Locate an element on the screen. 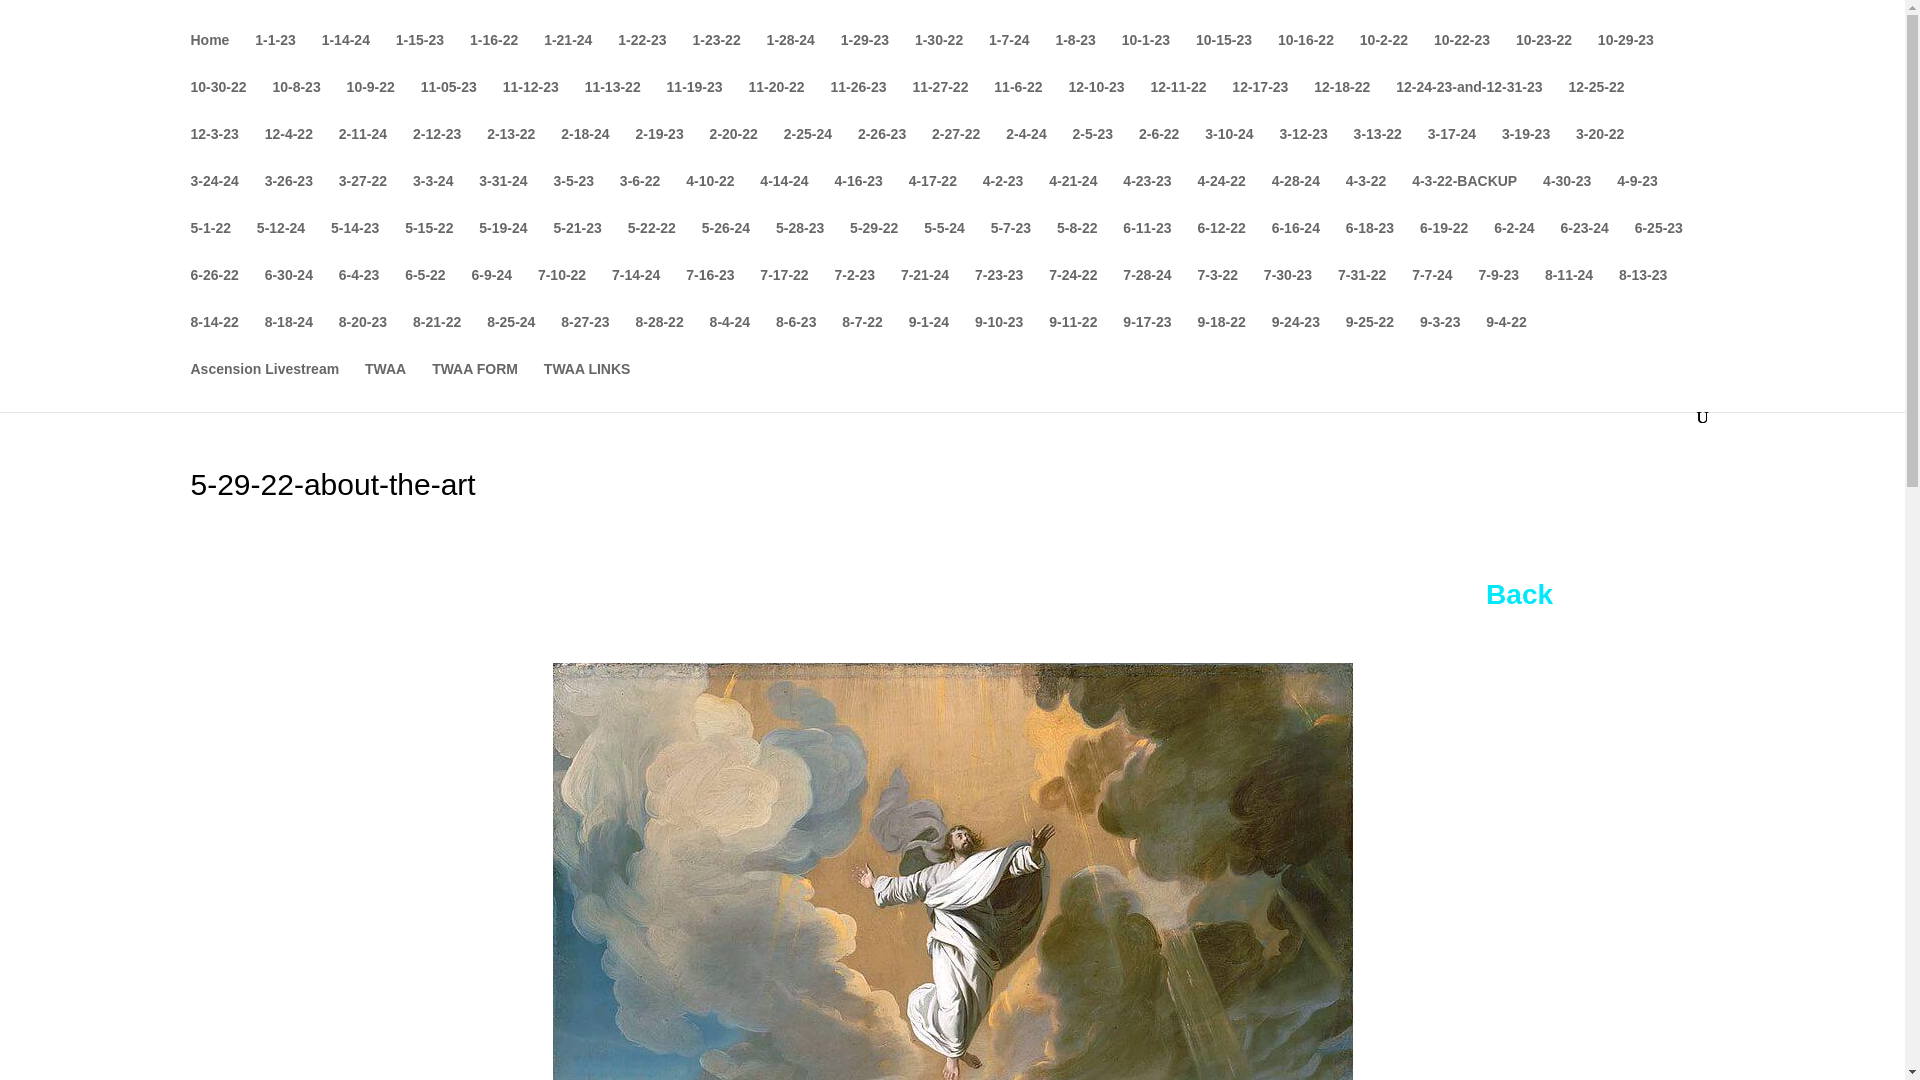 The width and height of the screenshot is (1920, 1080). 11-27-22 is located at coordinates (940, 103).